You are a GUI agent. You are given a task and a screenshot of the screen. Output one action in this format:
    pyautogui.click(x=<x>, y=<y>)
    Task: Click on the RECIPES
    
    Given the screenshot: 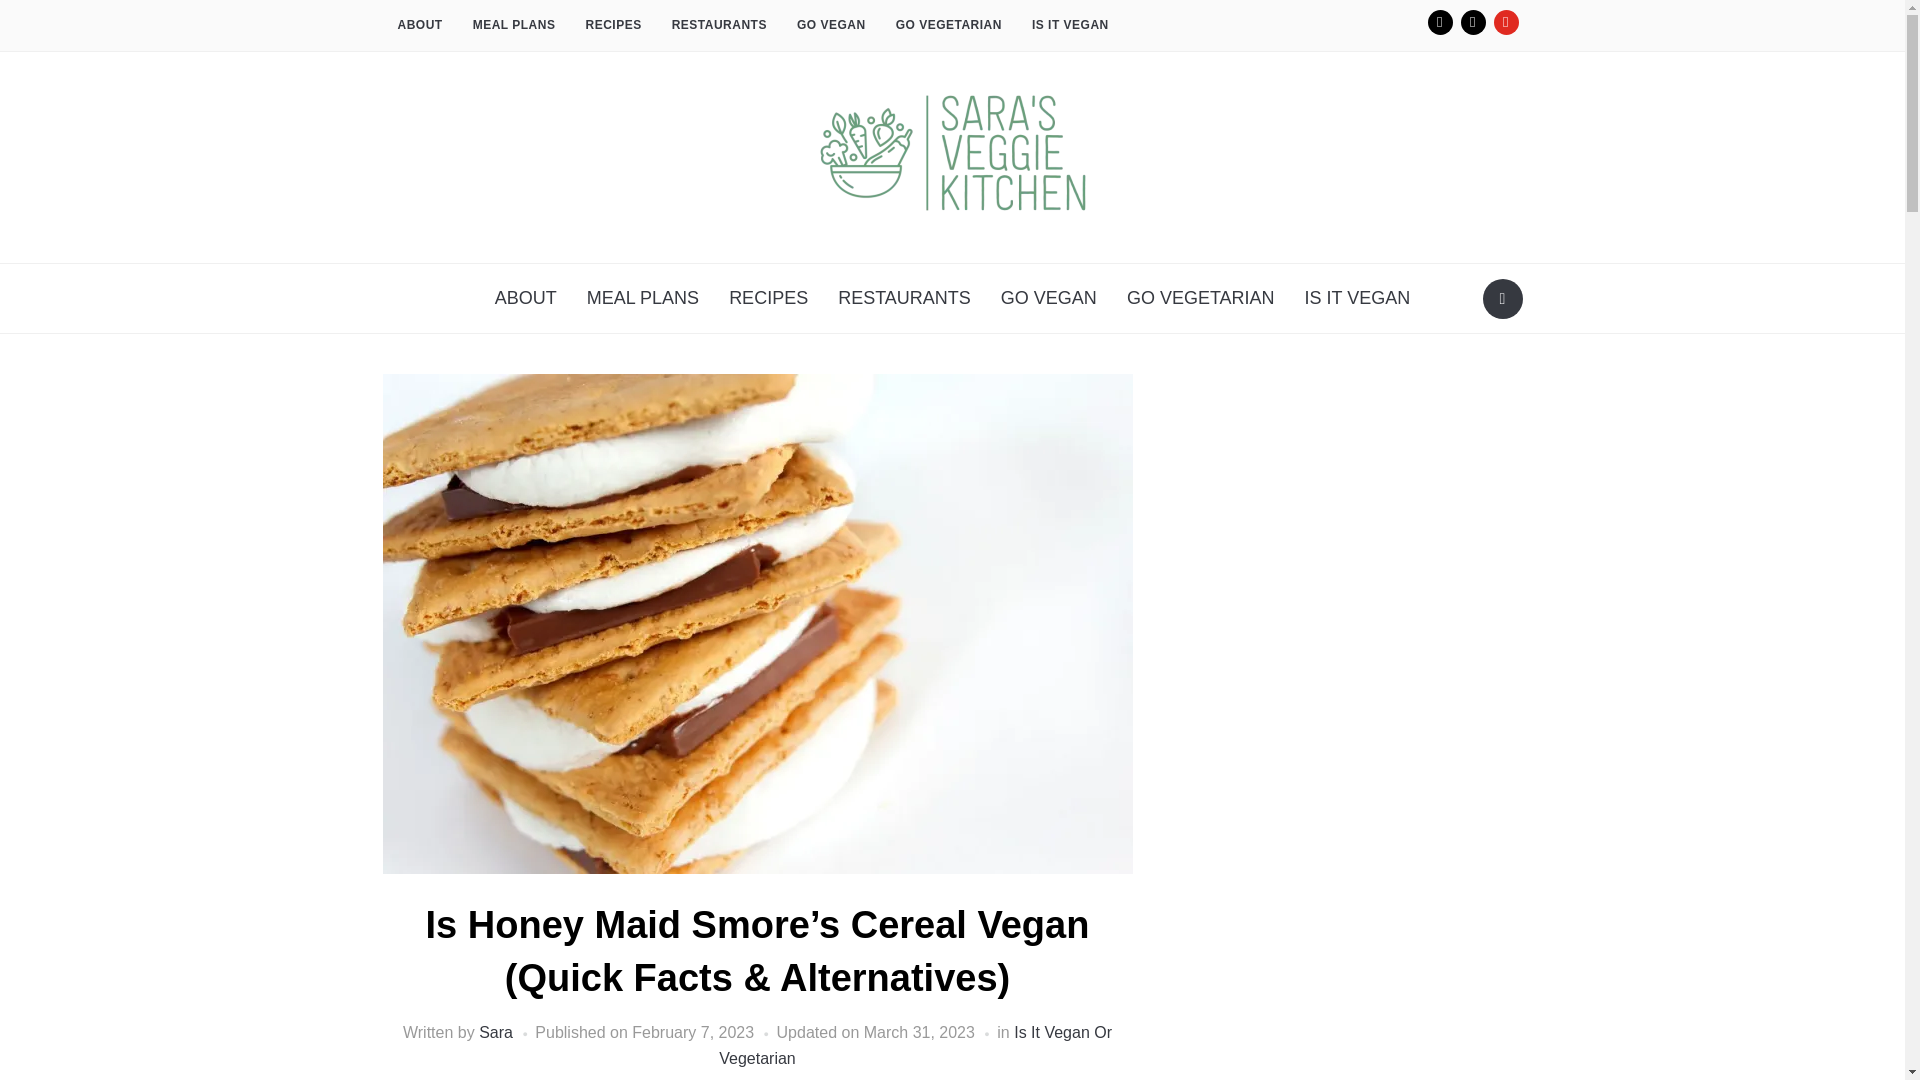 What is the action you would take?
    pyautogui.click(x=613, y=26)
    